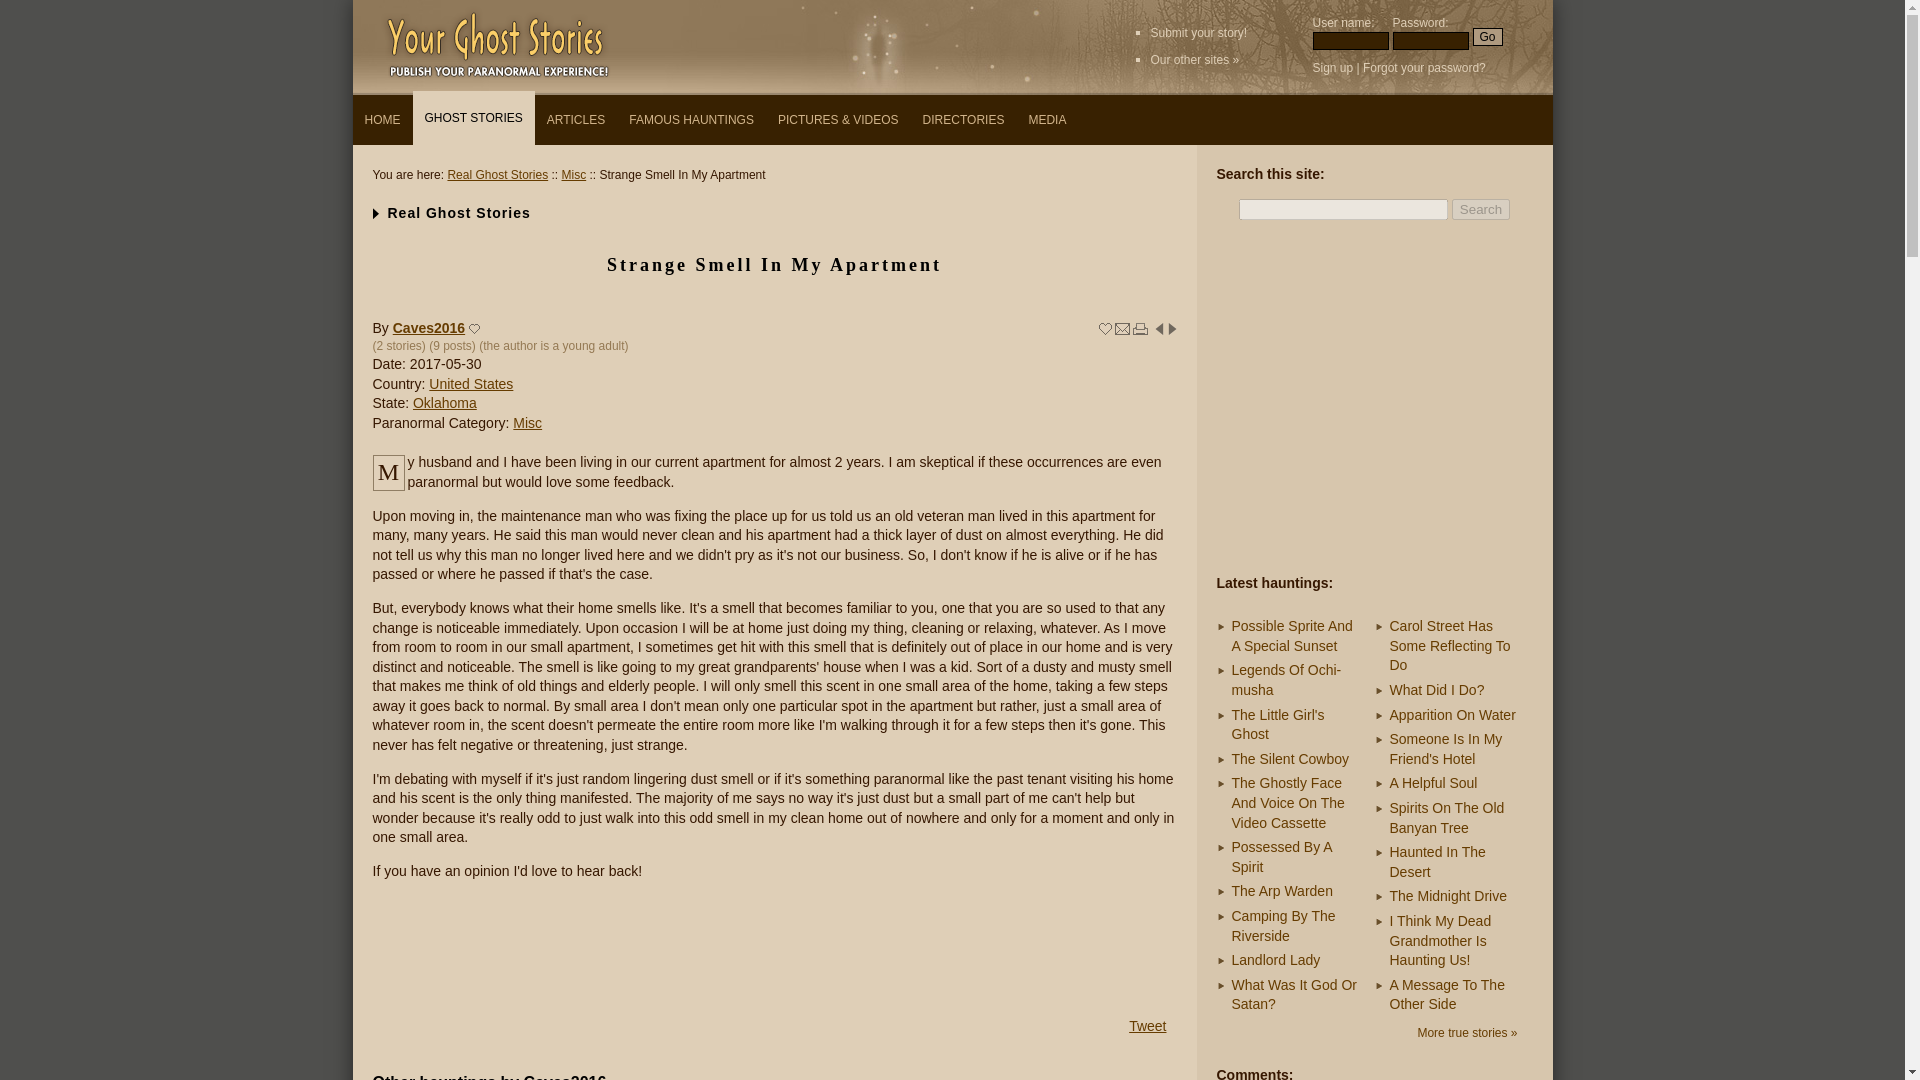 The height and width of the screenshot is (1080, 1920). I want to click on Advertisement, so click(1373, 400).